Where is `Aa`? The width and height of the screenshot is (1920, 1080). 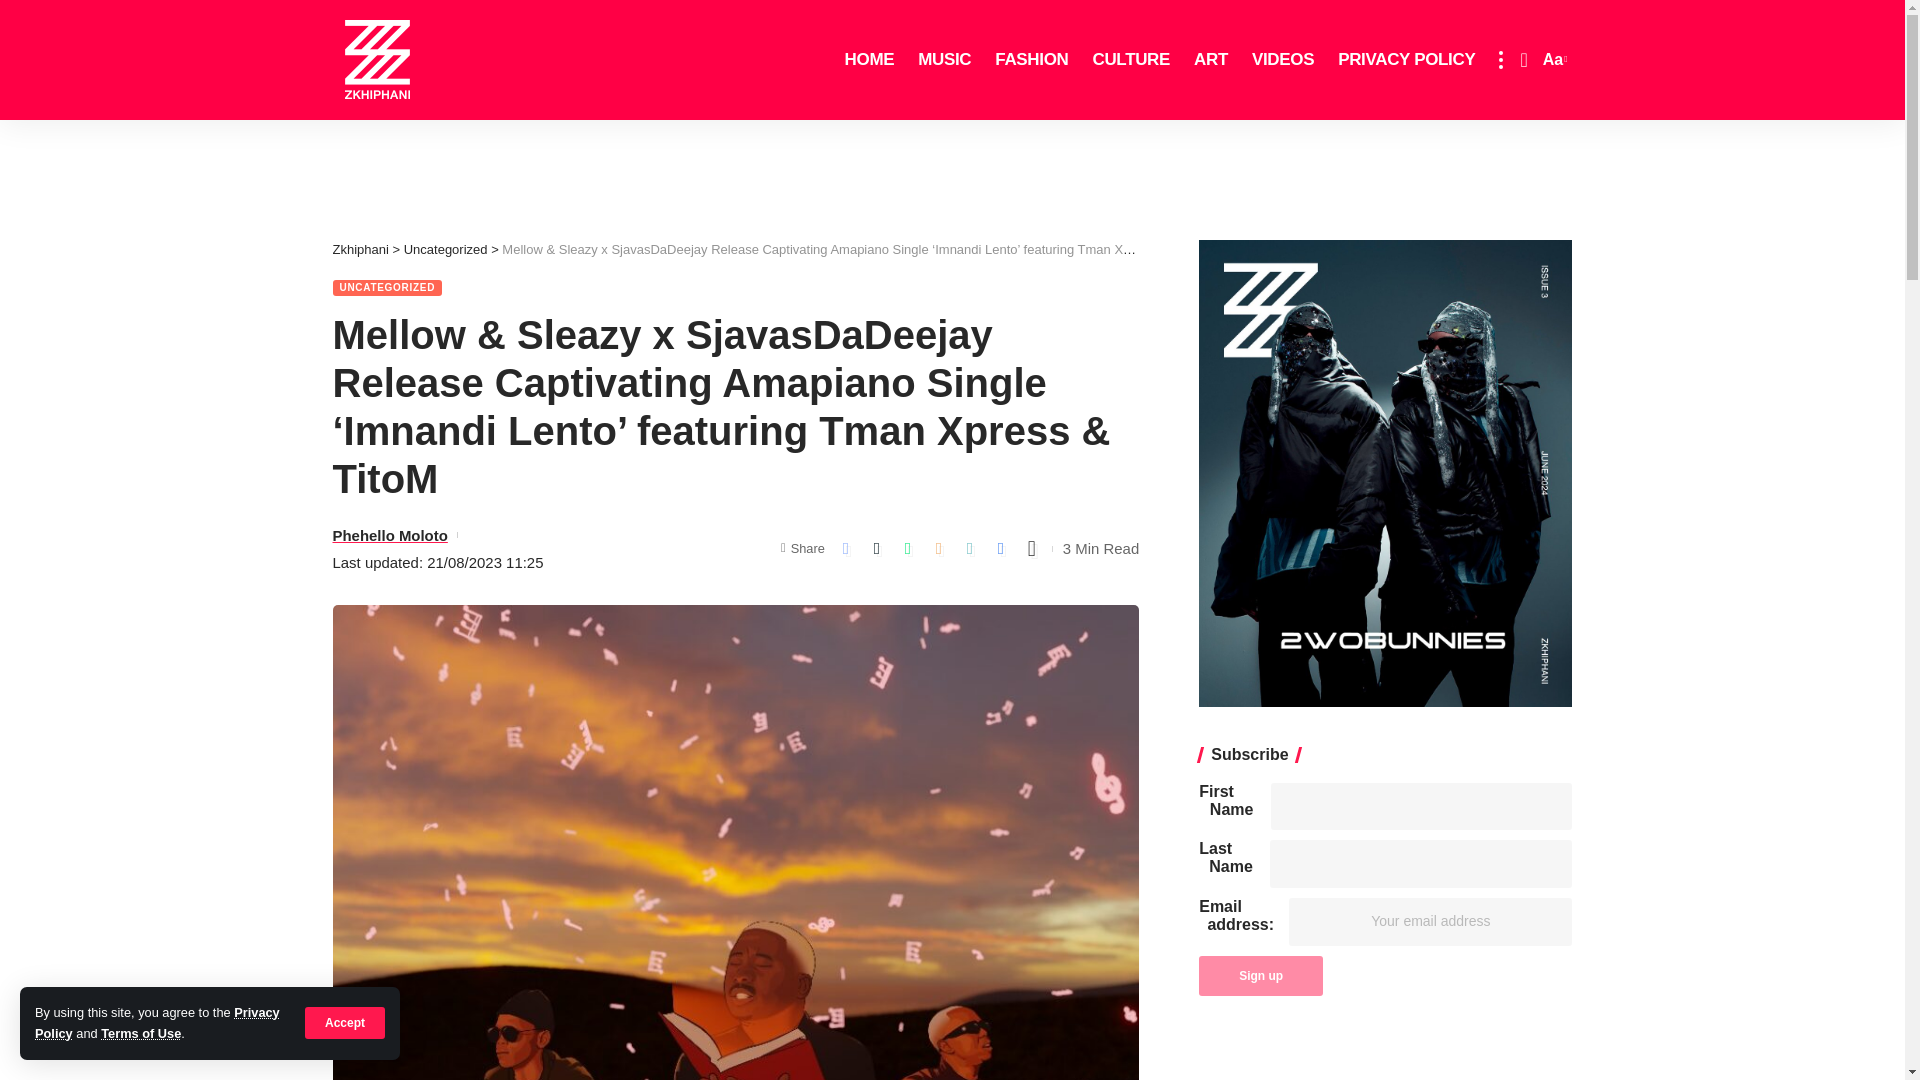
Aa is located at coordinates (1552, 60).